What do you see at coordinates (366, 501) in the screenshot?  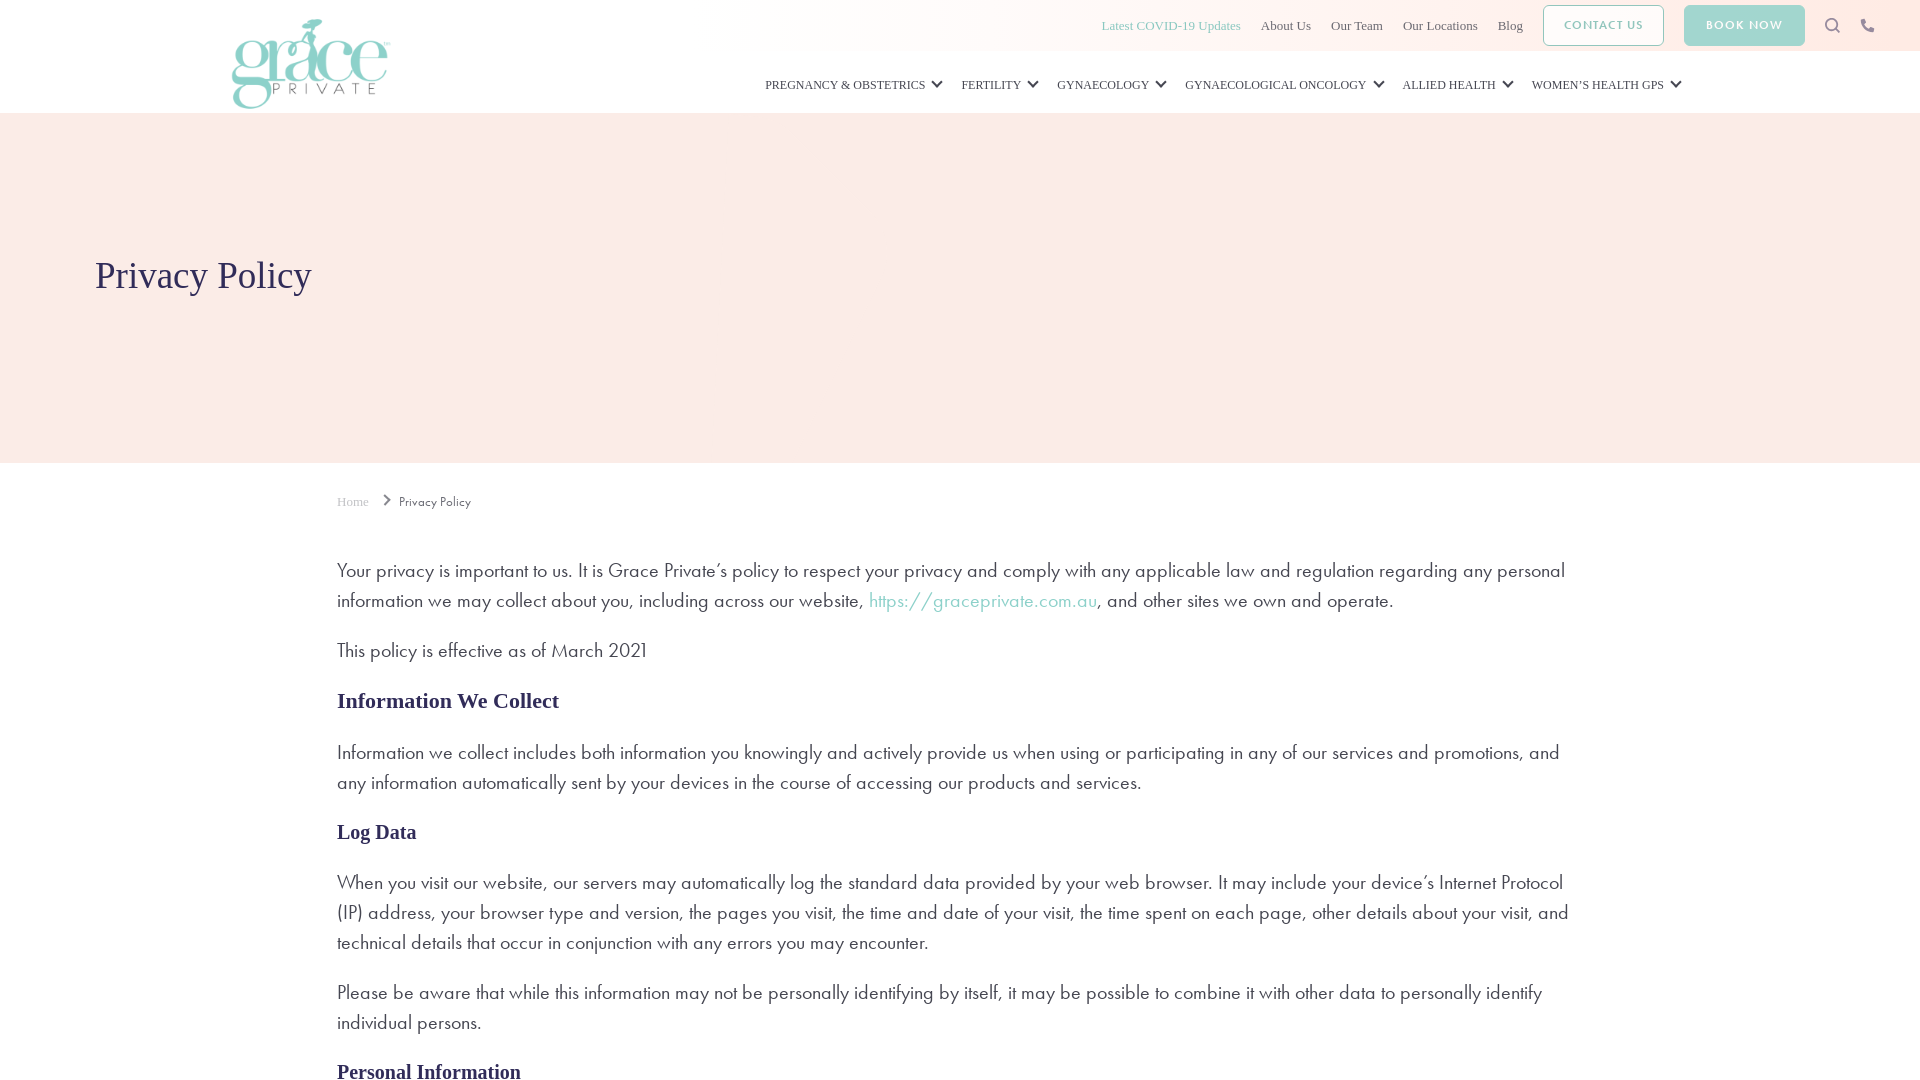 I see `Home` at bounding box center [366, 501].